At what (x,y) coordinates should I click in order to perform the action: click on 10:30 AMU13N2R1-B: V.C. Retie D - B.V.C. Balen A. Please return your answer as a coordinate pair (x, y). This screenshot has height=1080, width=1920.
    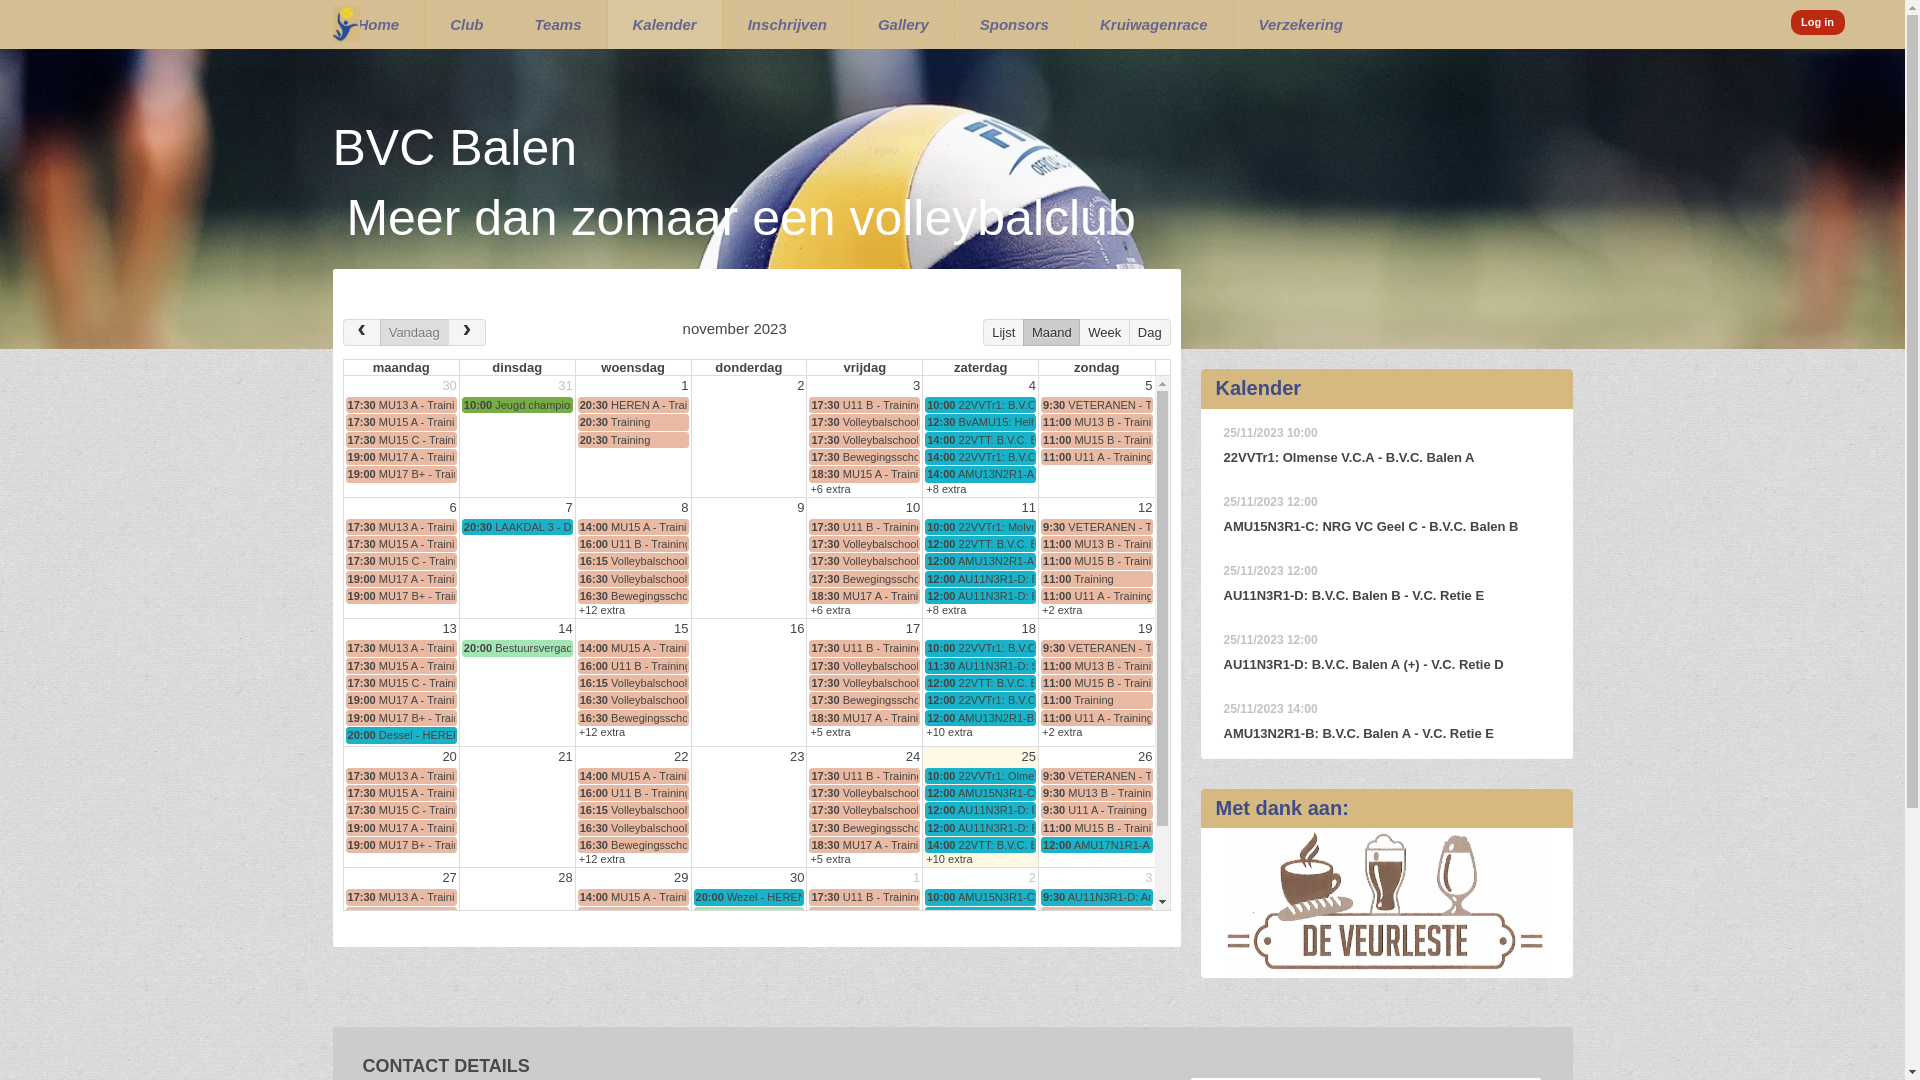
    Looking at the image, I should click on (980, 932).